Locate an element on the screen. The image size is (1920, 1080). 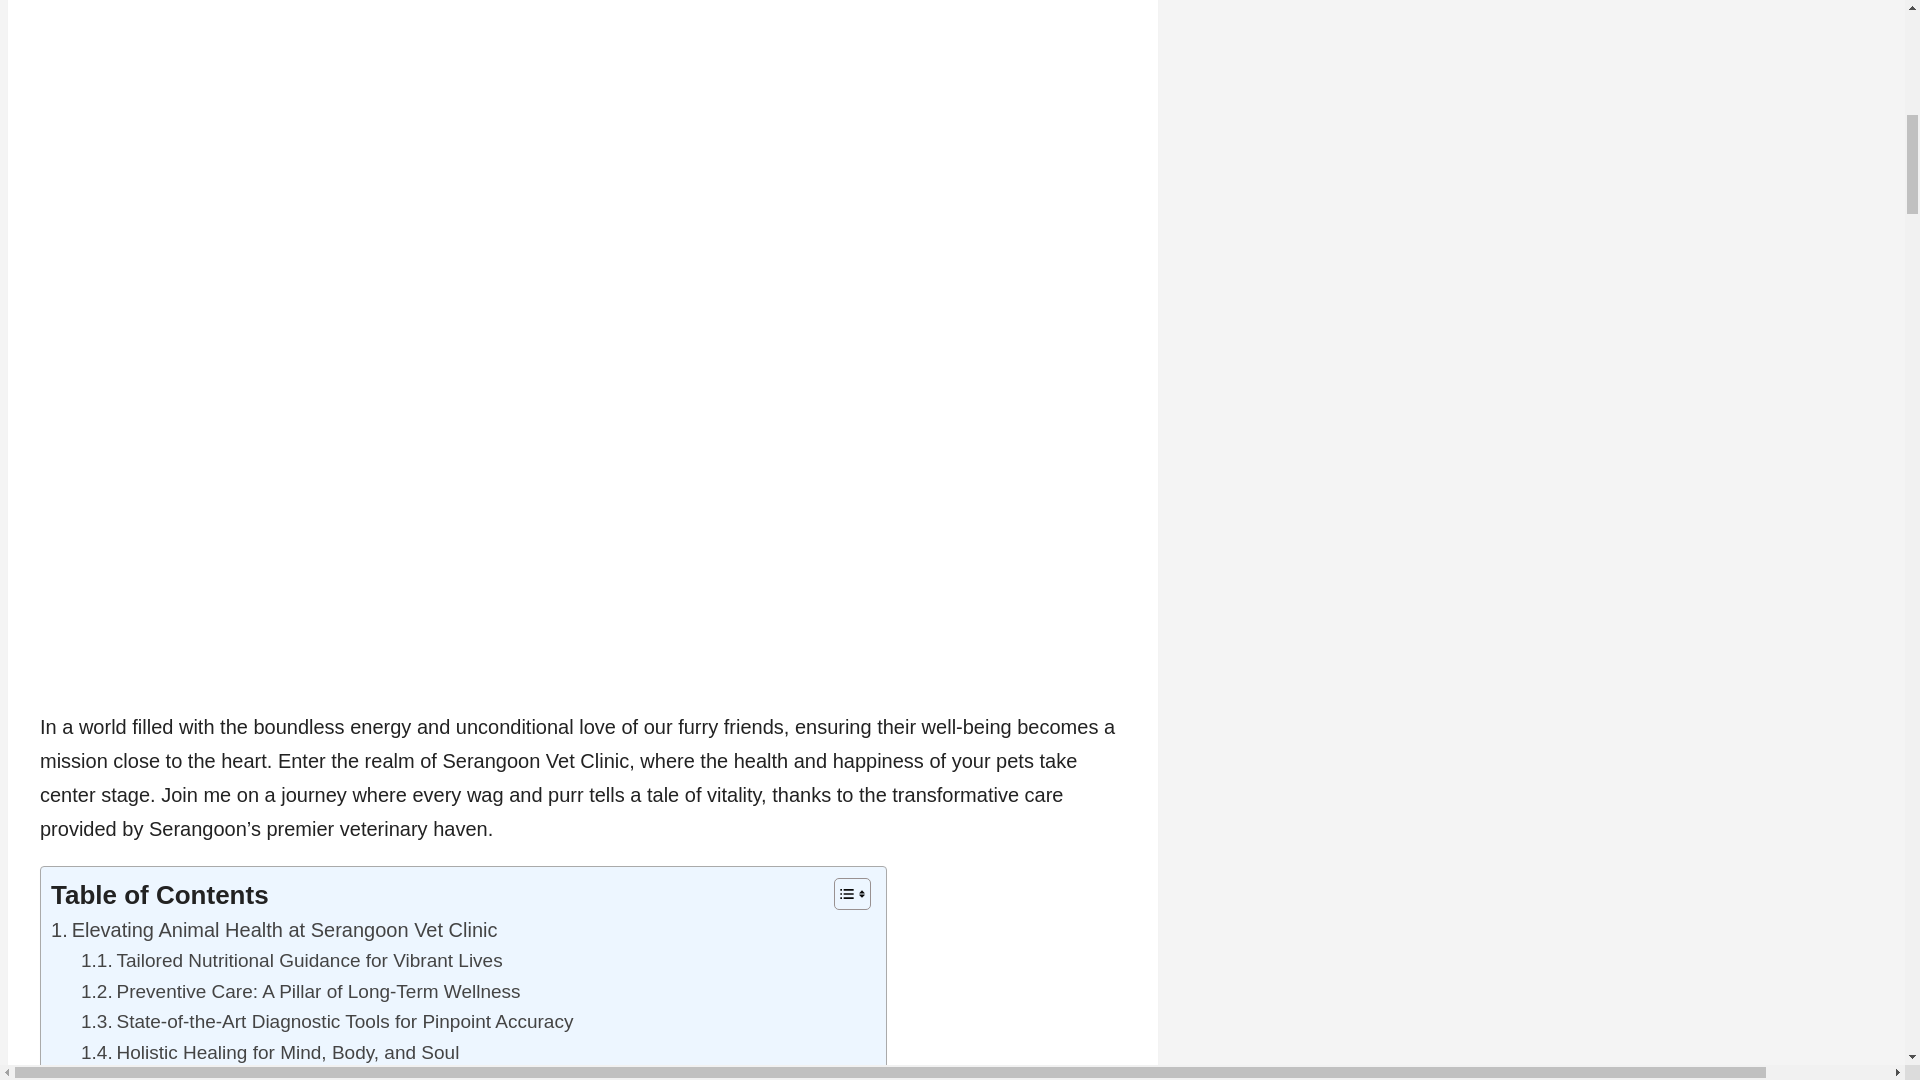
State-of-the-Art Diagnostic Tools for Pinpoint Accuracy is located at coordinates (326, 1021).